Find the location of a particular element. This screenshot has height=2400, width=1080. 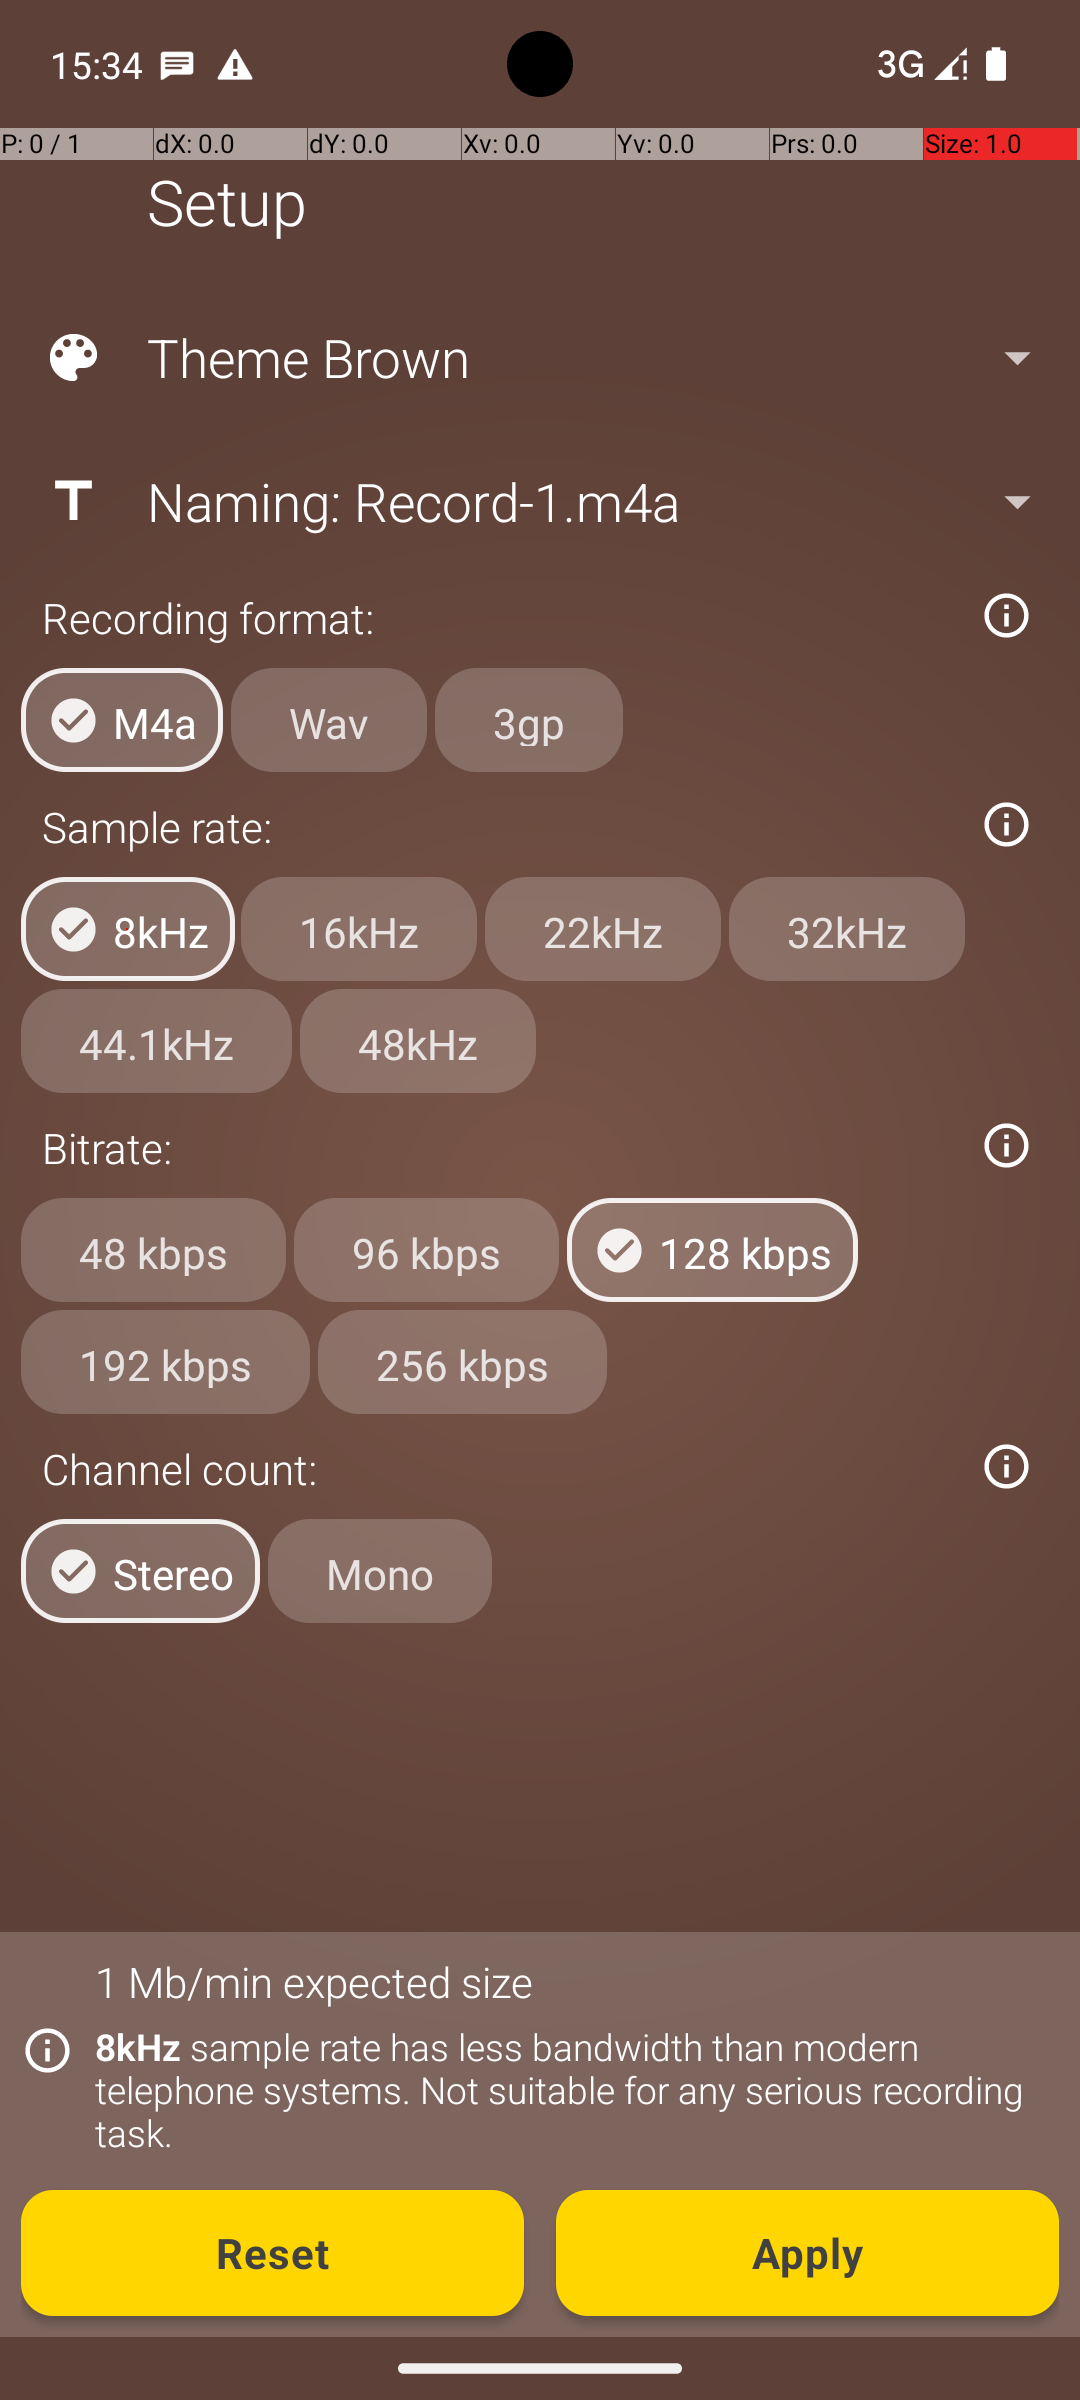

32kHz is located at coordinates (847, 929).